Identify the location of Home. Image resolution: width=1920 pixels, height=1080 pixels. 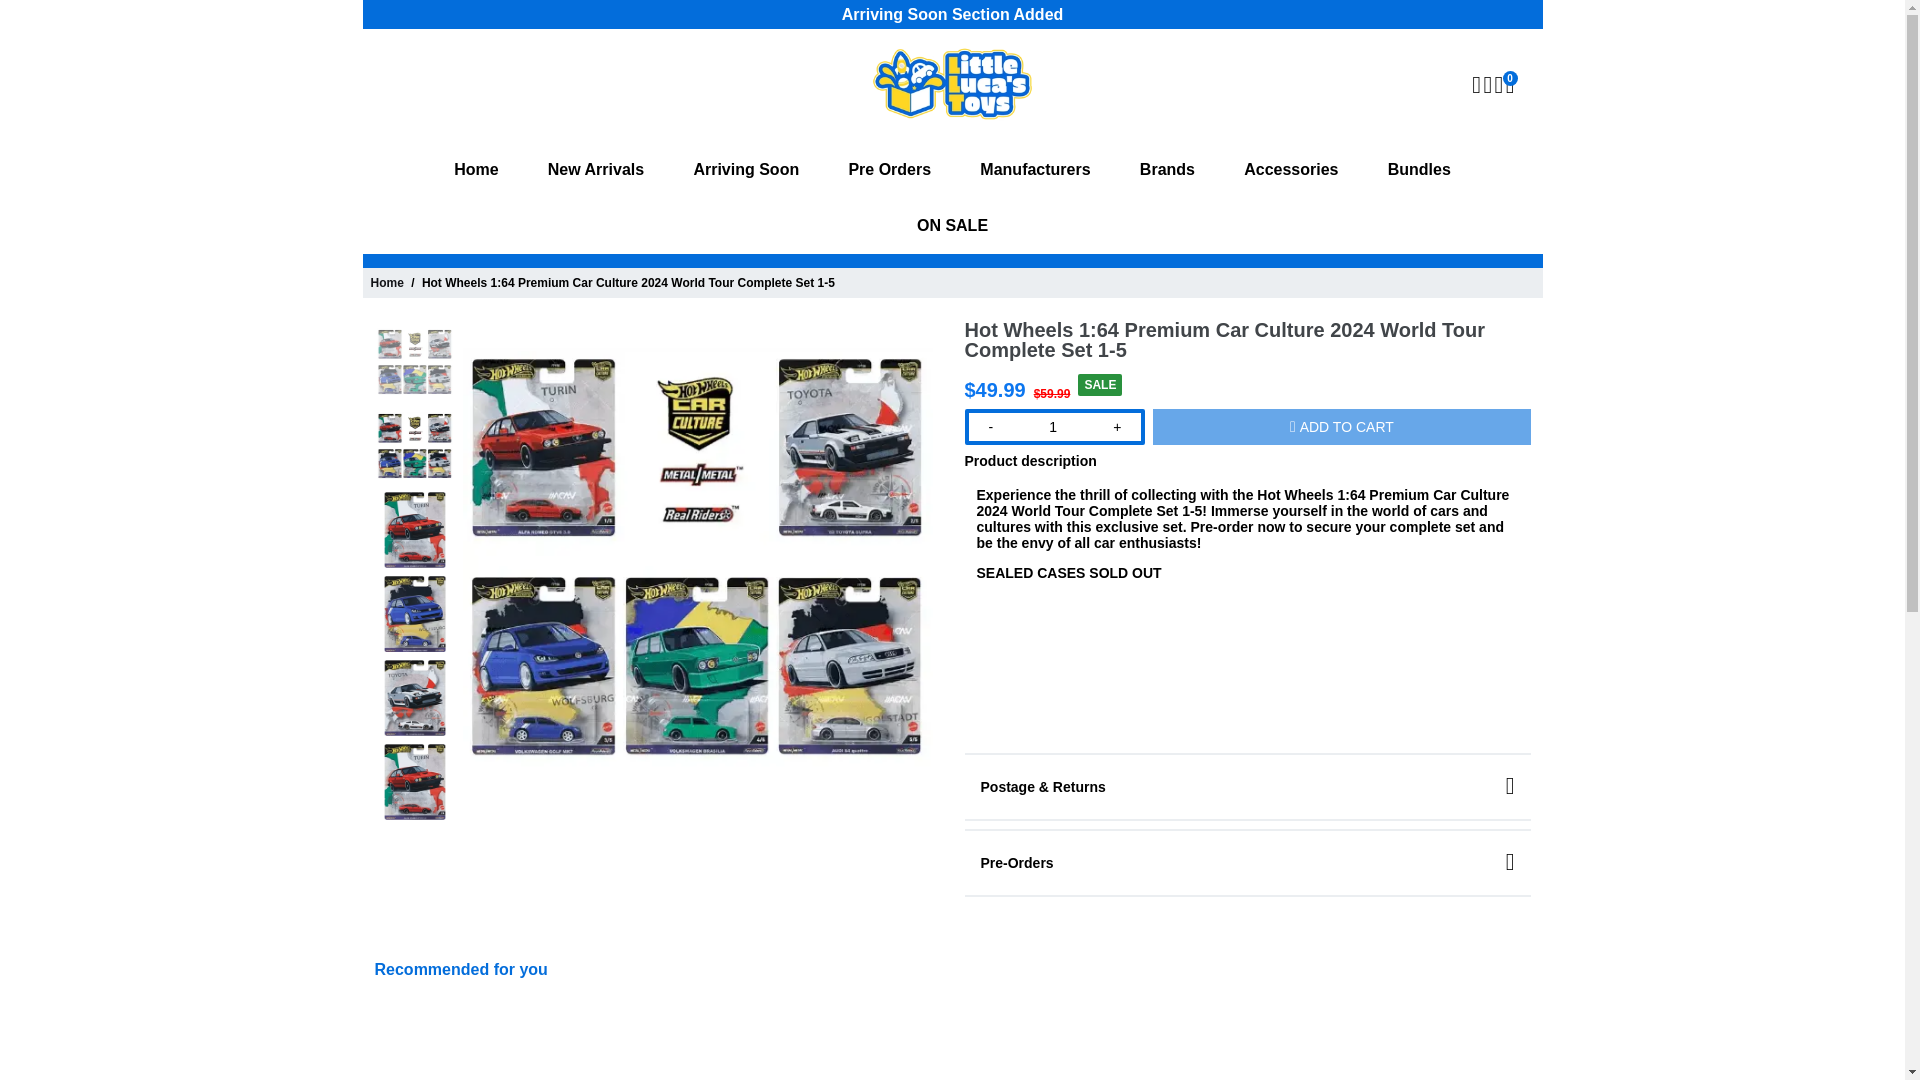
(476, 169).